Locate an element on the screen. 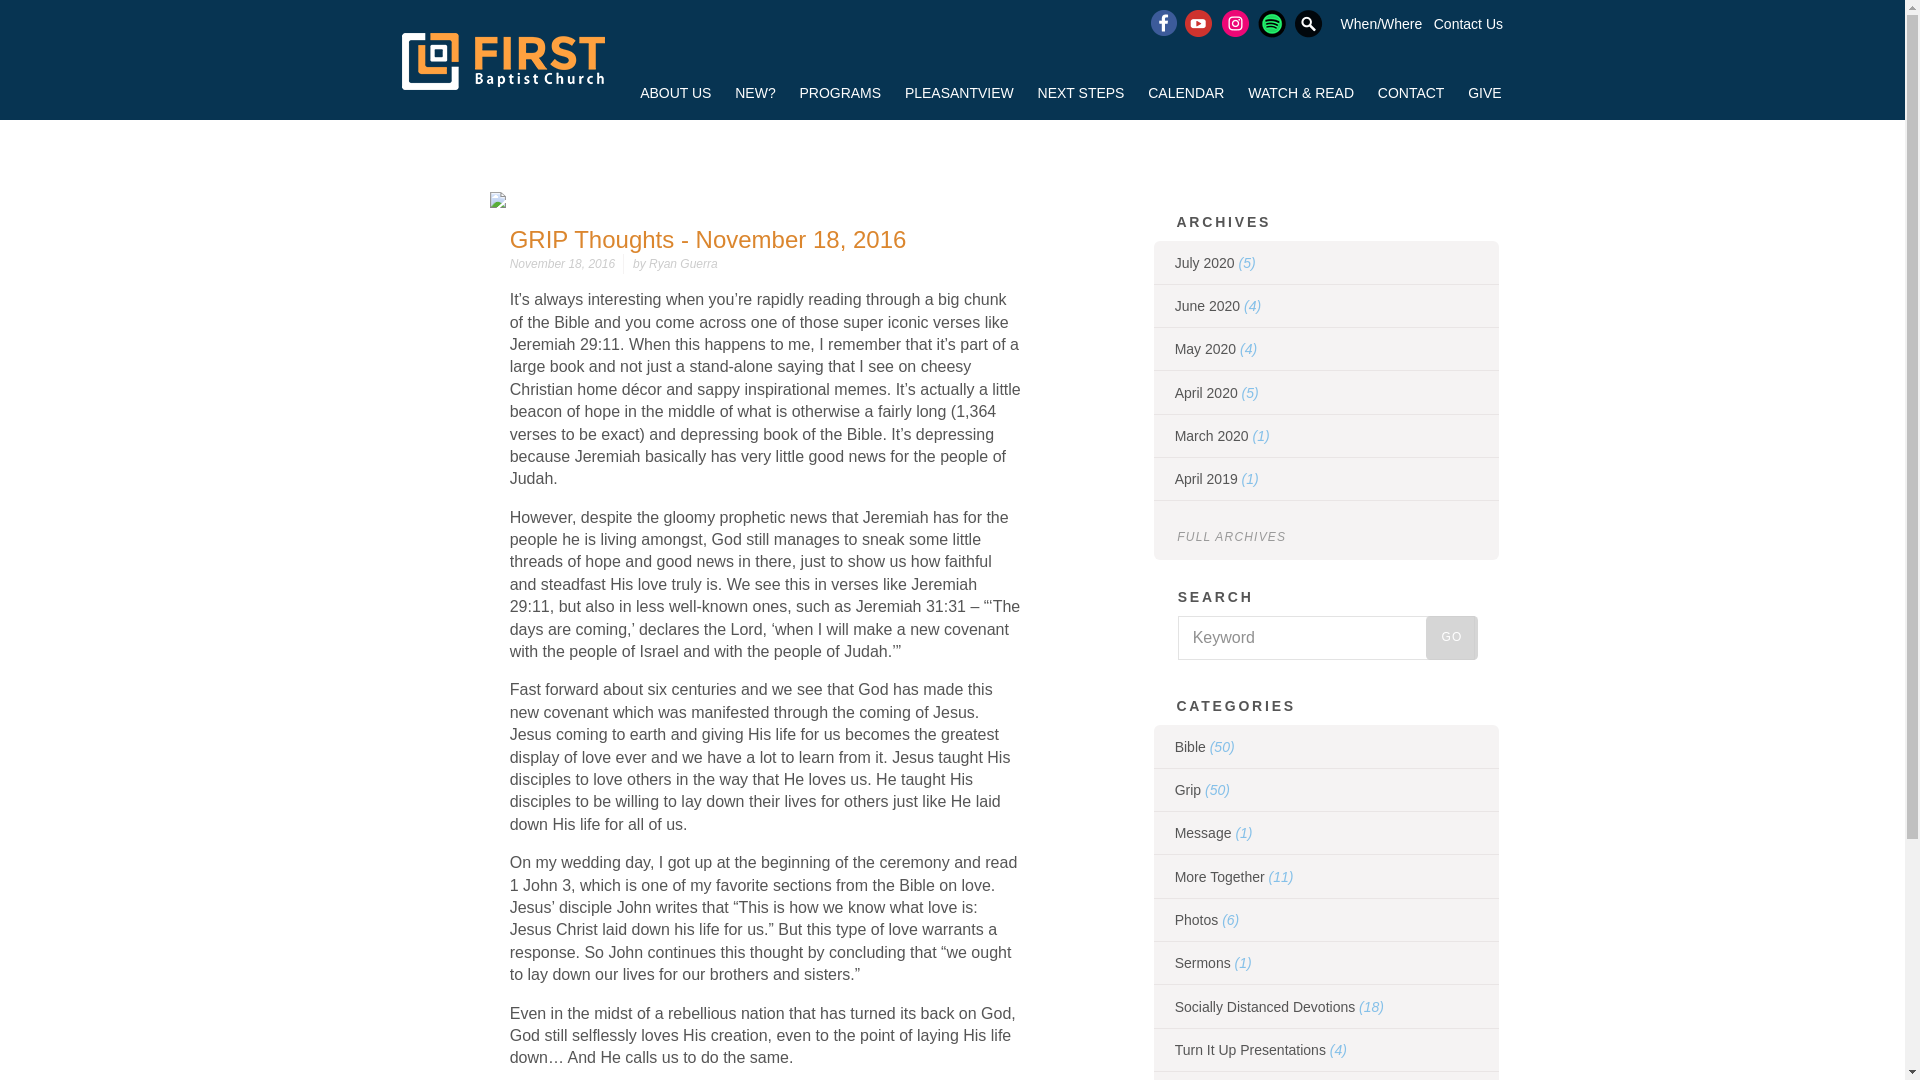  Instagram is located at coordinates (1235, 22).